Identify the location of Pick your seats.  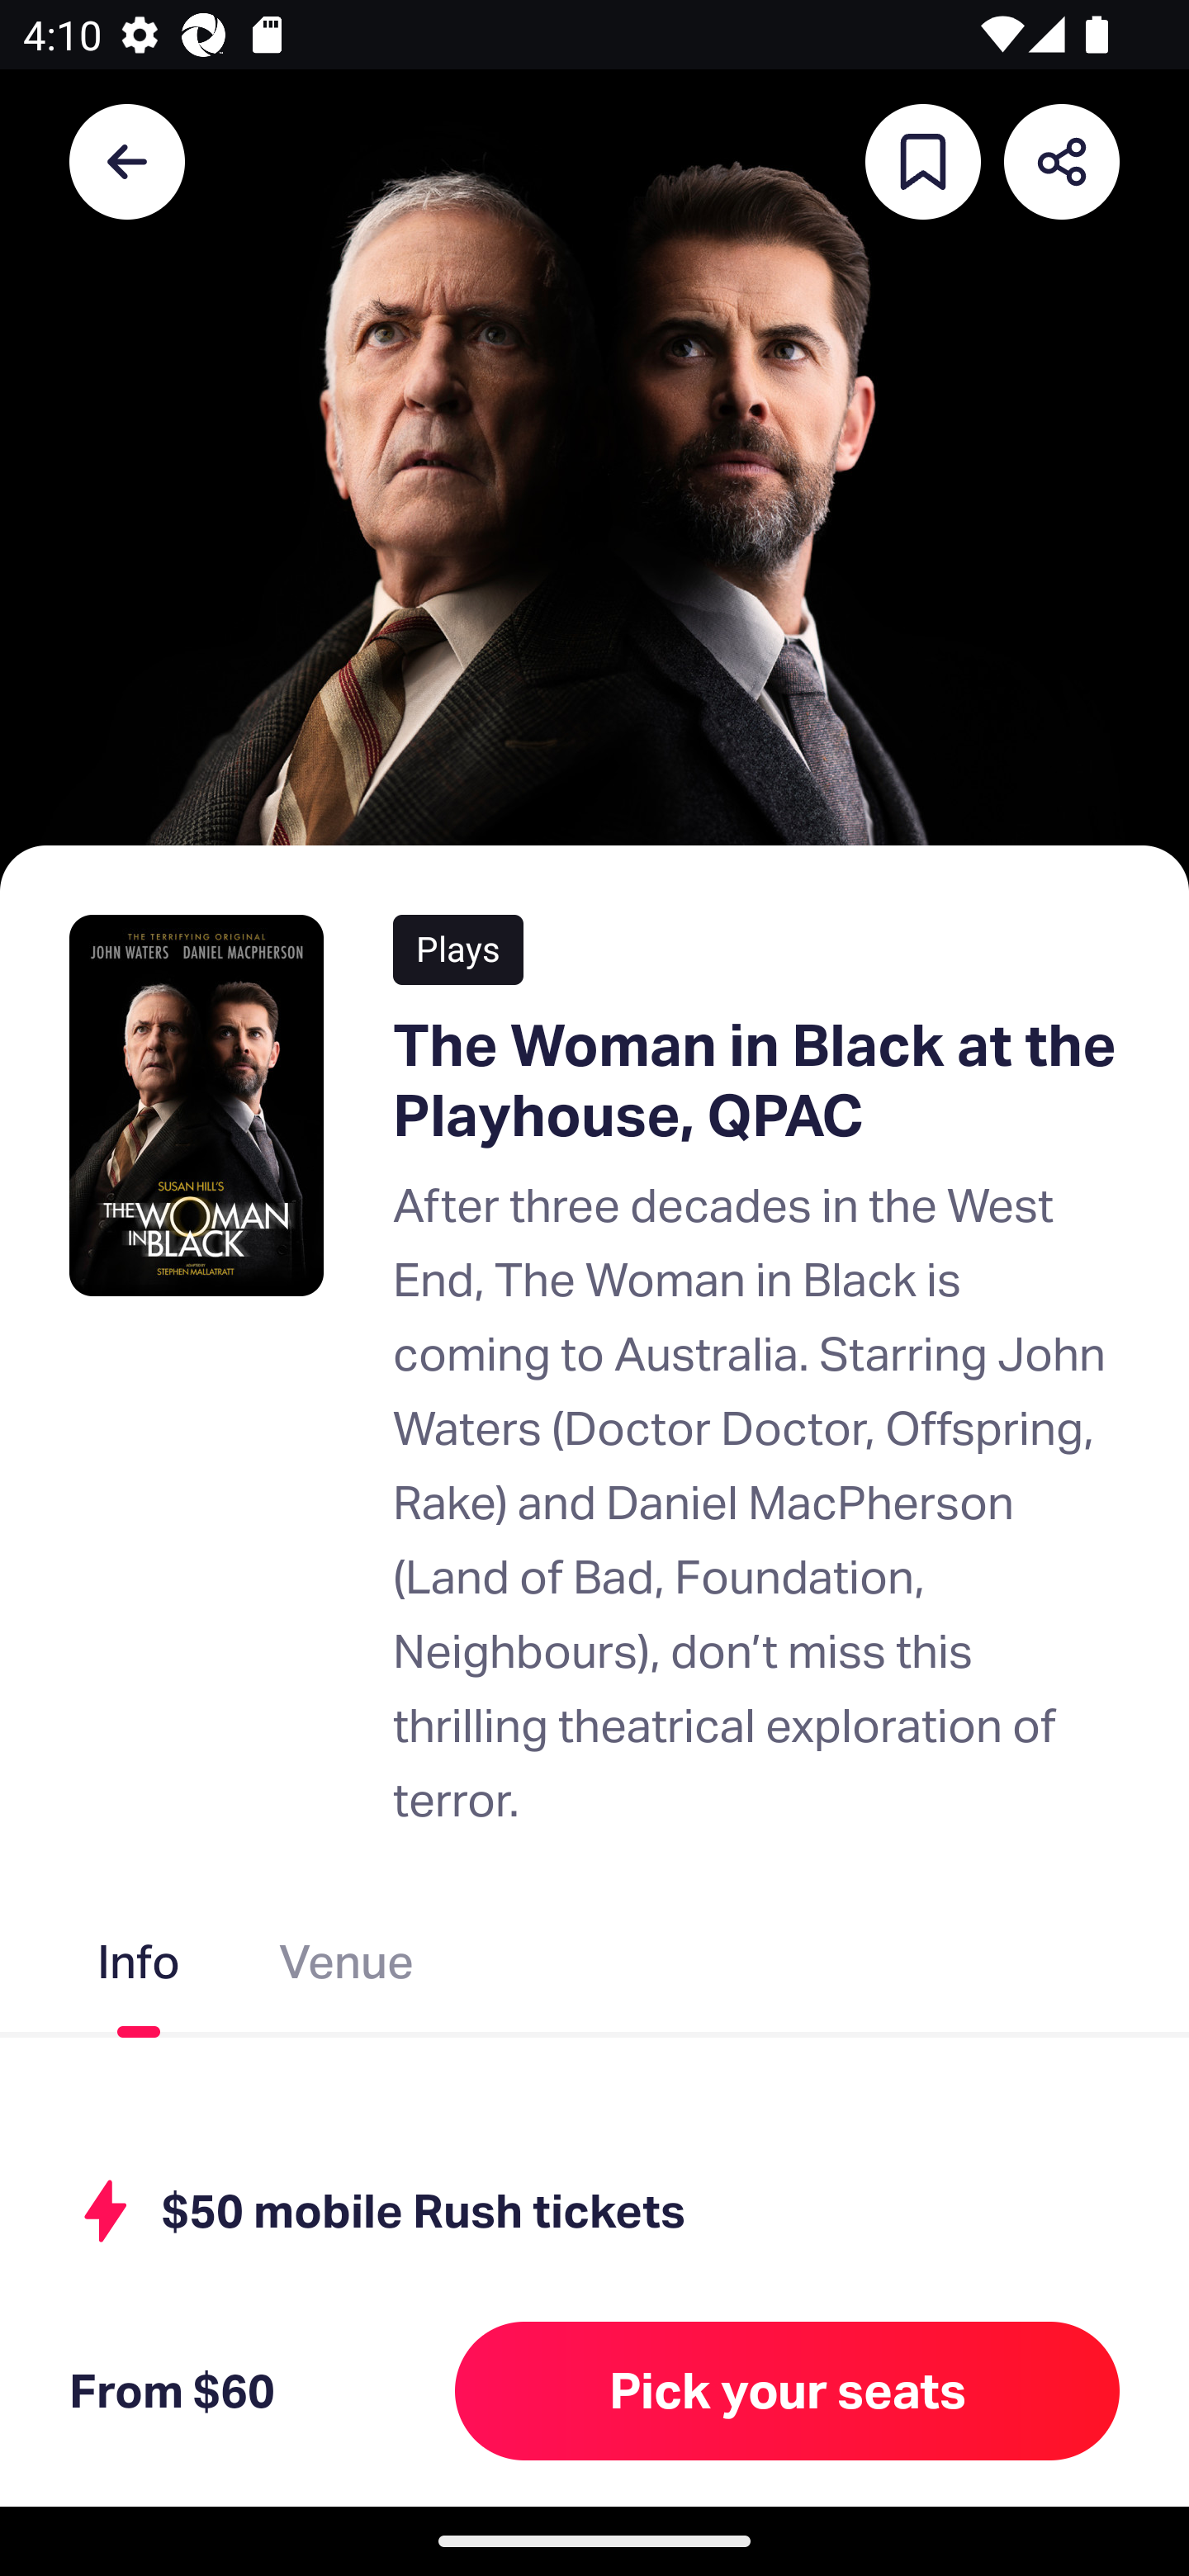
(788, 2390).